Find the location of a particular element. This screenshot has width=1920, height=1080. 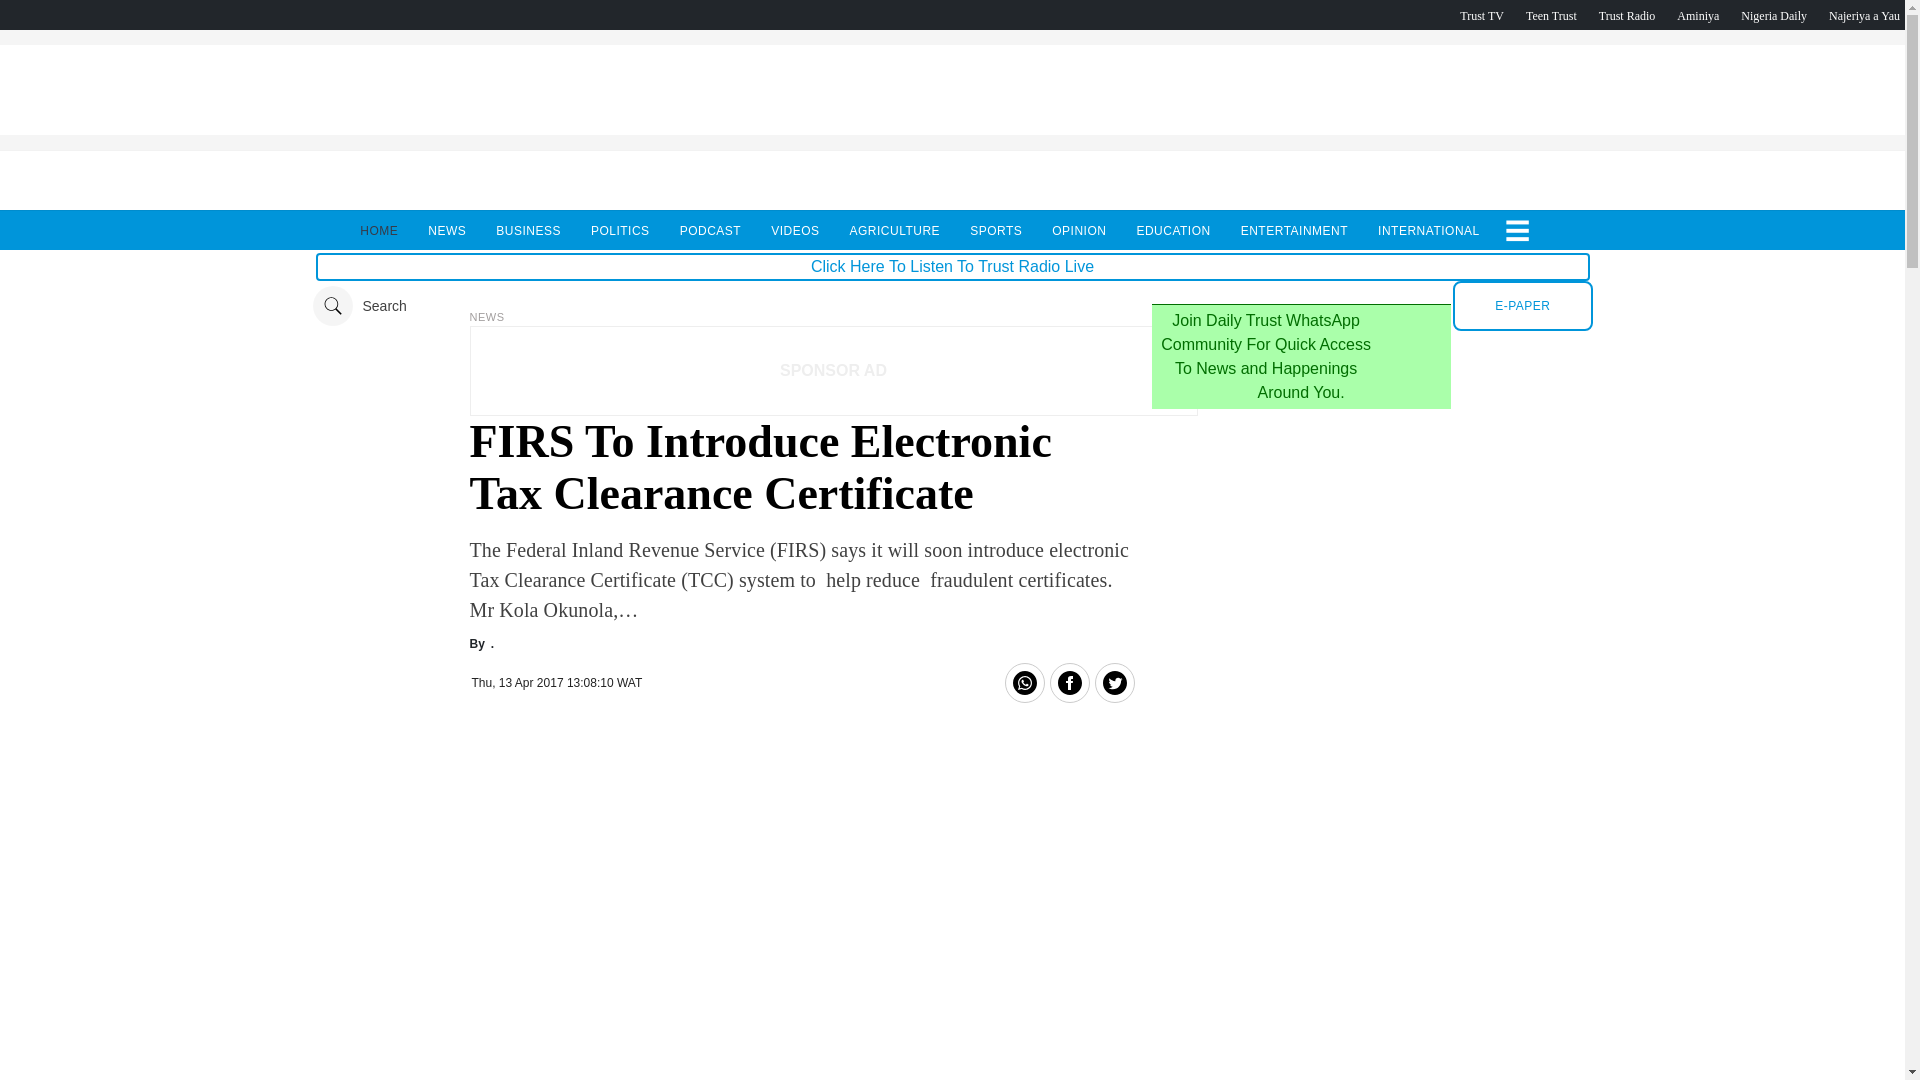

Najeriya a Yau is located at coordinates (1864, 15).